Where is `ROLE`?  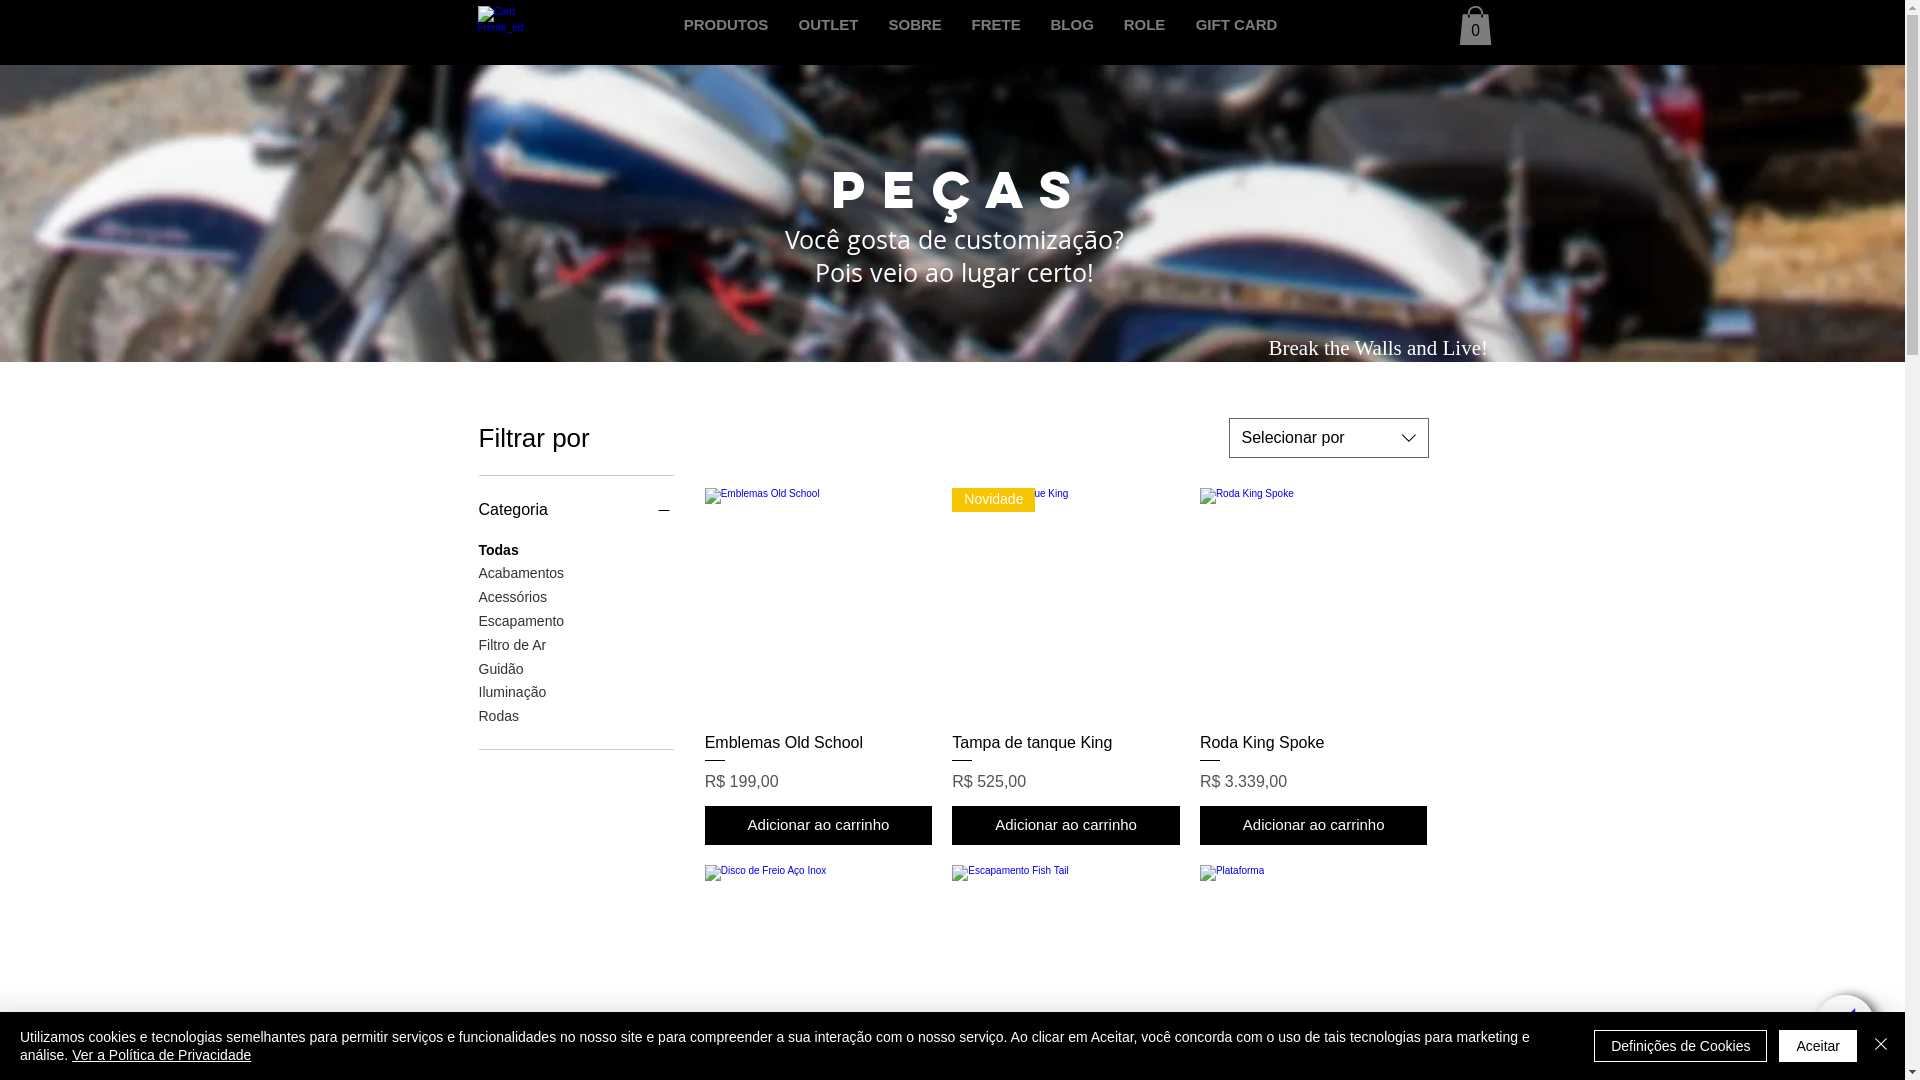 ROLE is located at coordinates (1144, 25).